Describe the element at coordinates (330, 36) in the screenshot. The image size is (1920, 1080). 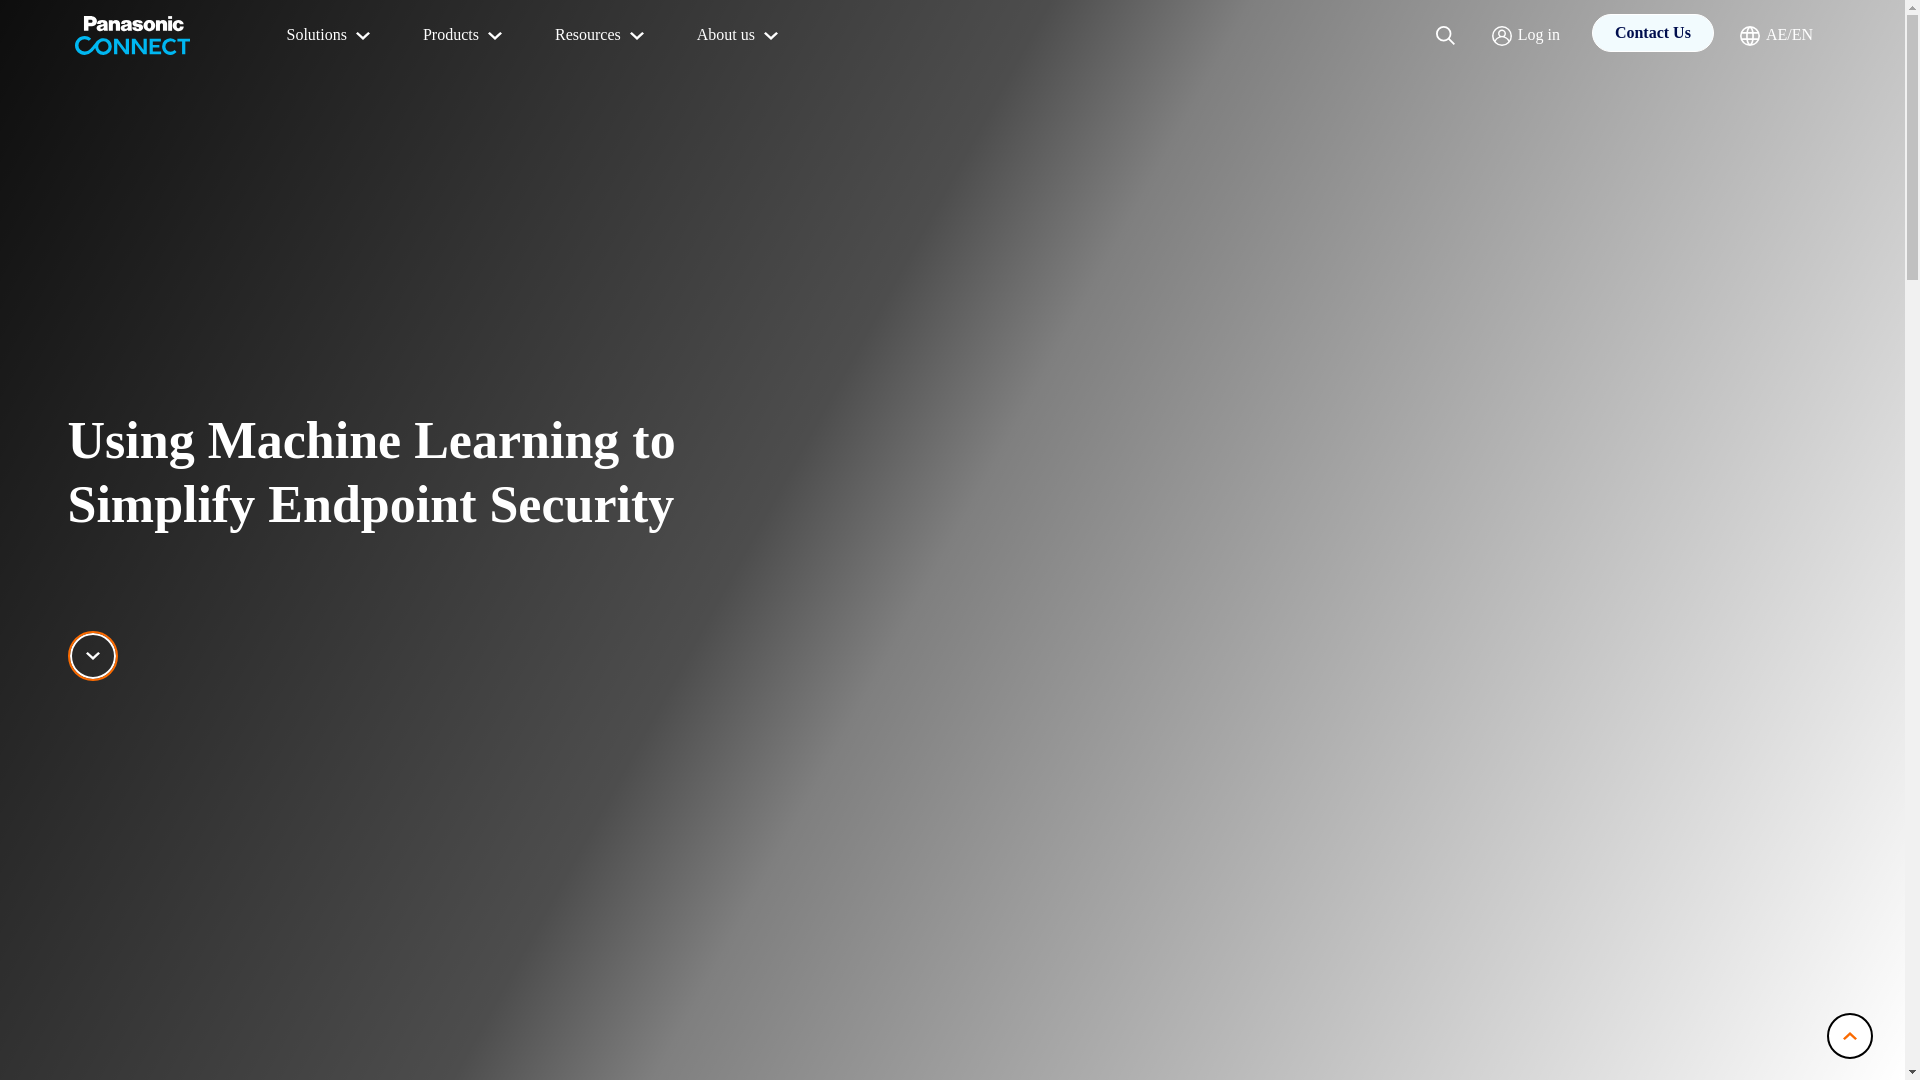
I see `Solutions` at that location.